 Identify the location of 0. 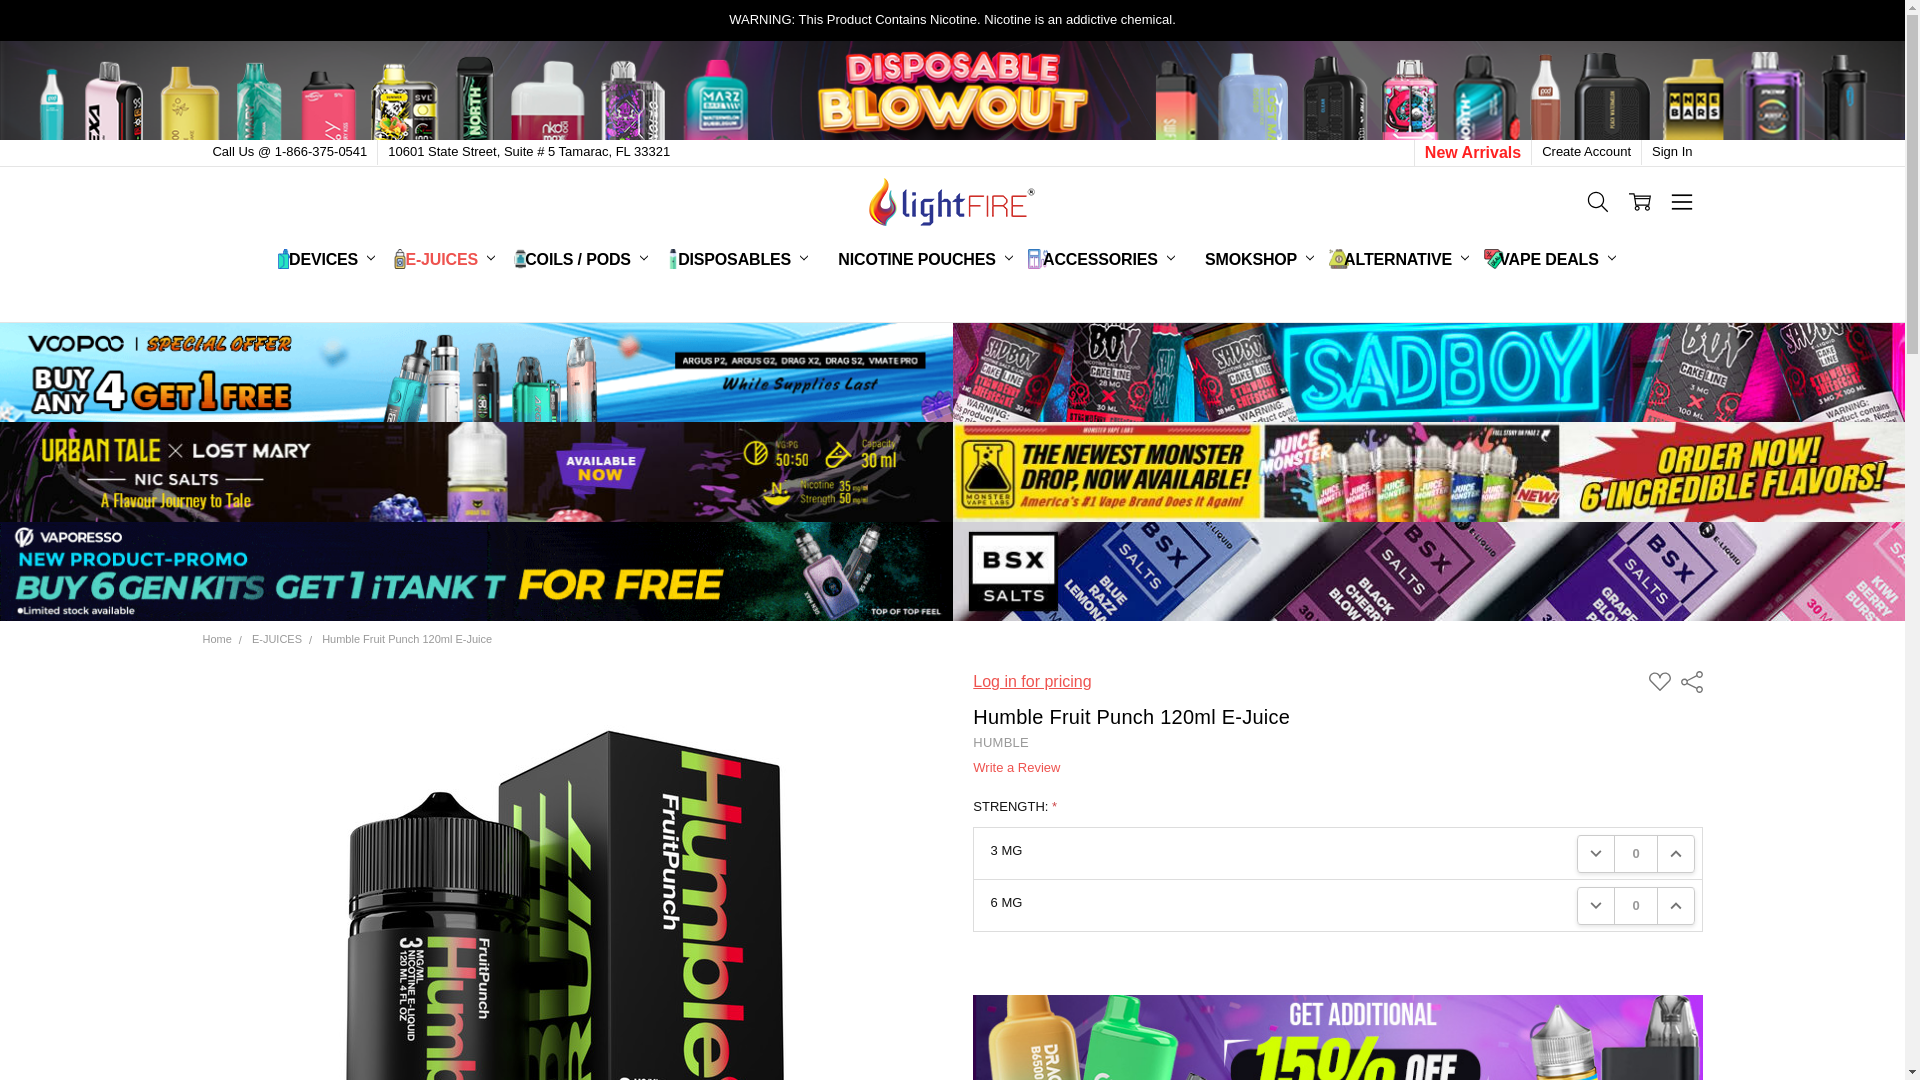
(1635, 852).